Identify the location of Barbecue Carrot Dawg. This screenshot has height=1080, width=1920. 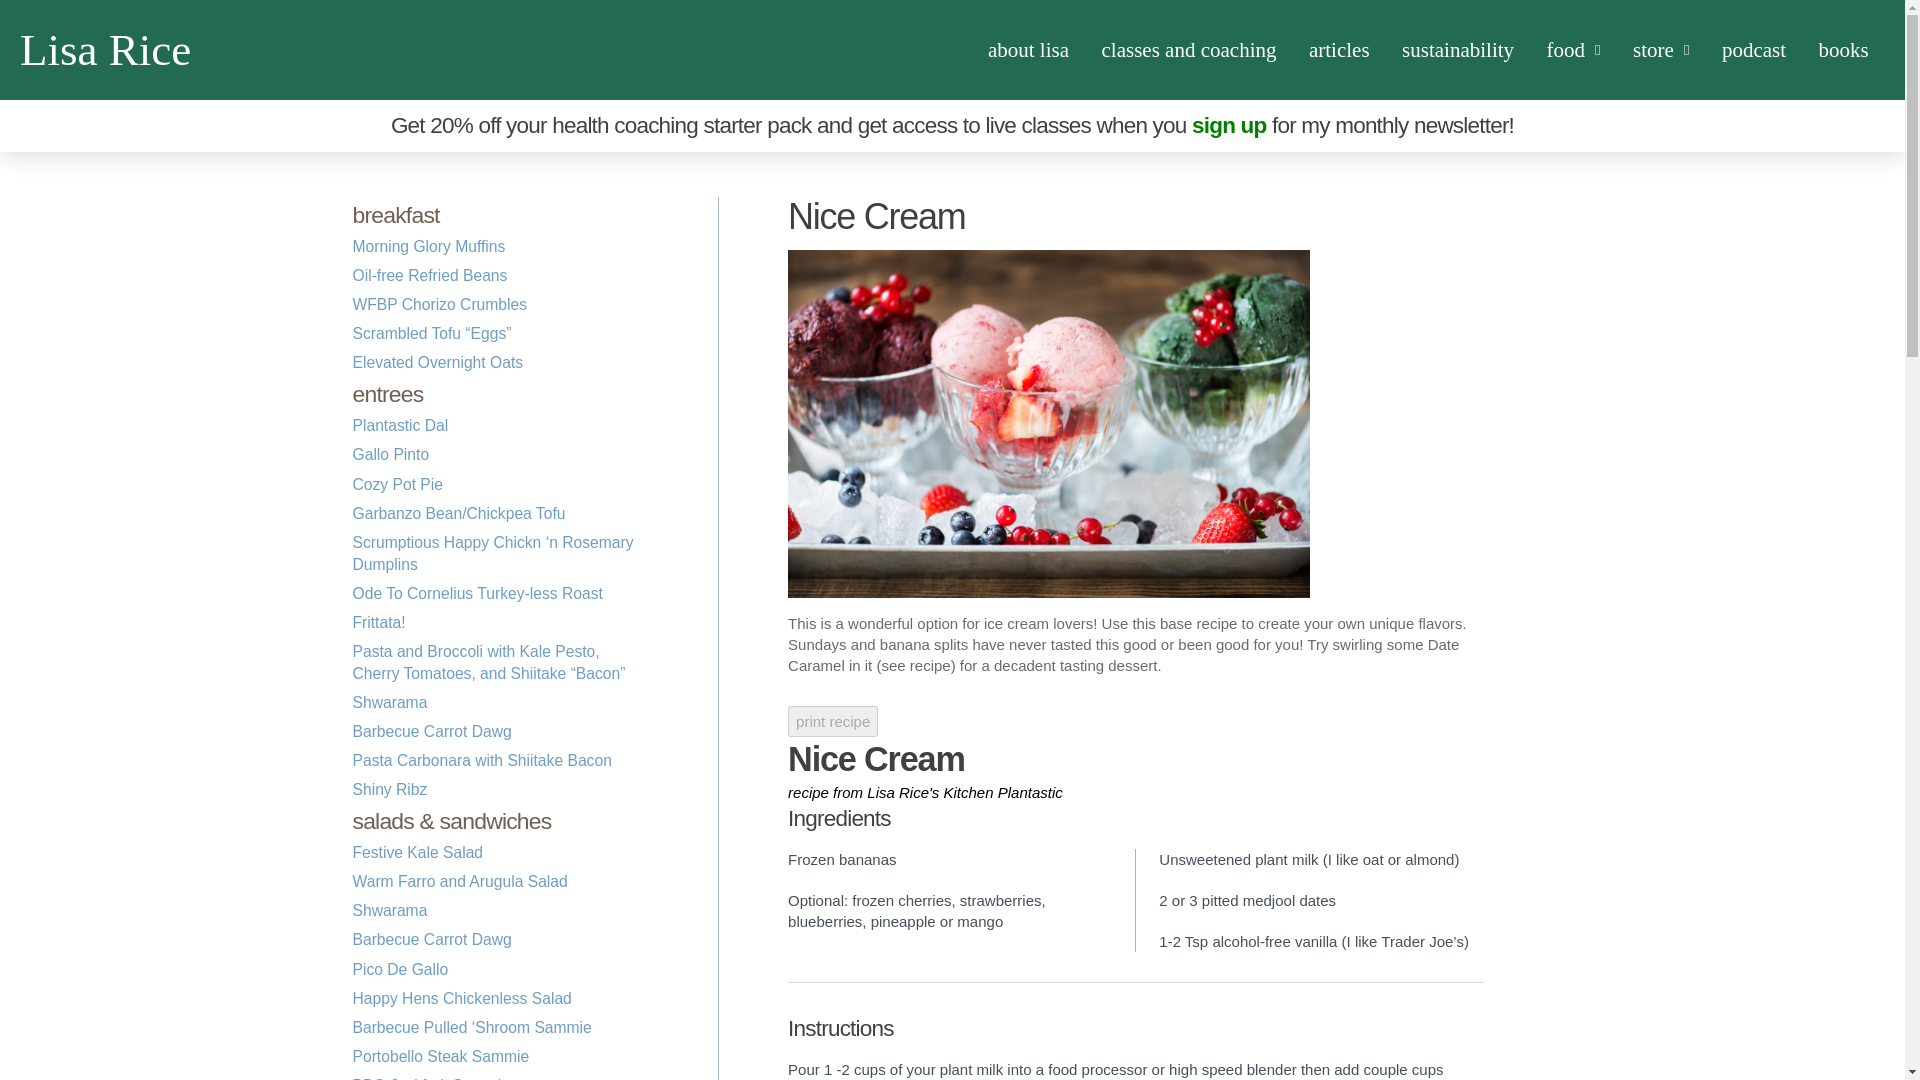
(430, 730).